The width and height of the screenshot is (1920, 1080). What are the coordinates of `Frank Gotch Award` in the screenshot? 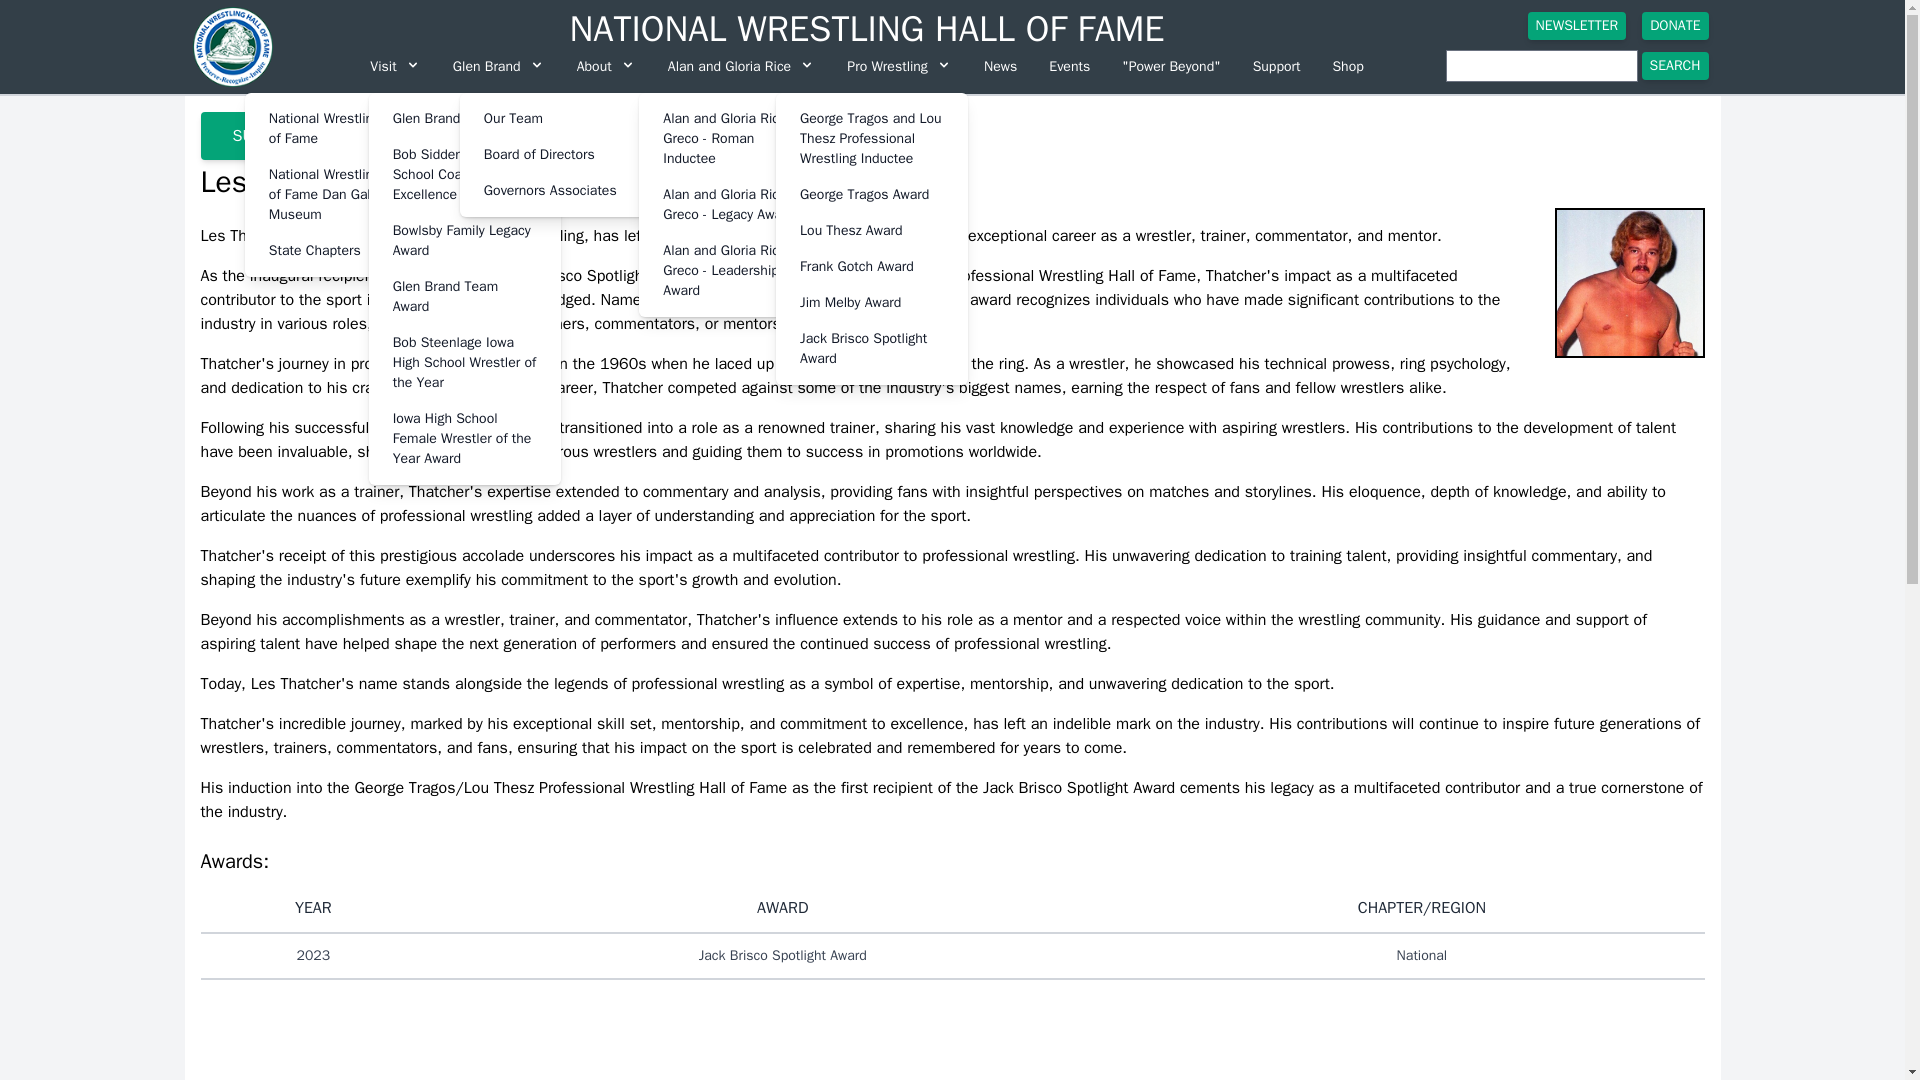 It's located at (872, 267).